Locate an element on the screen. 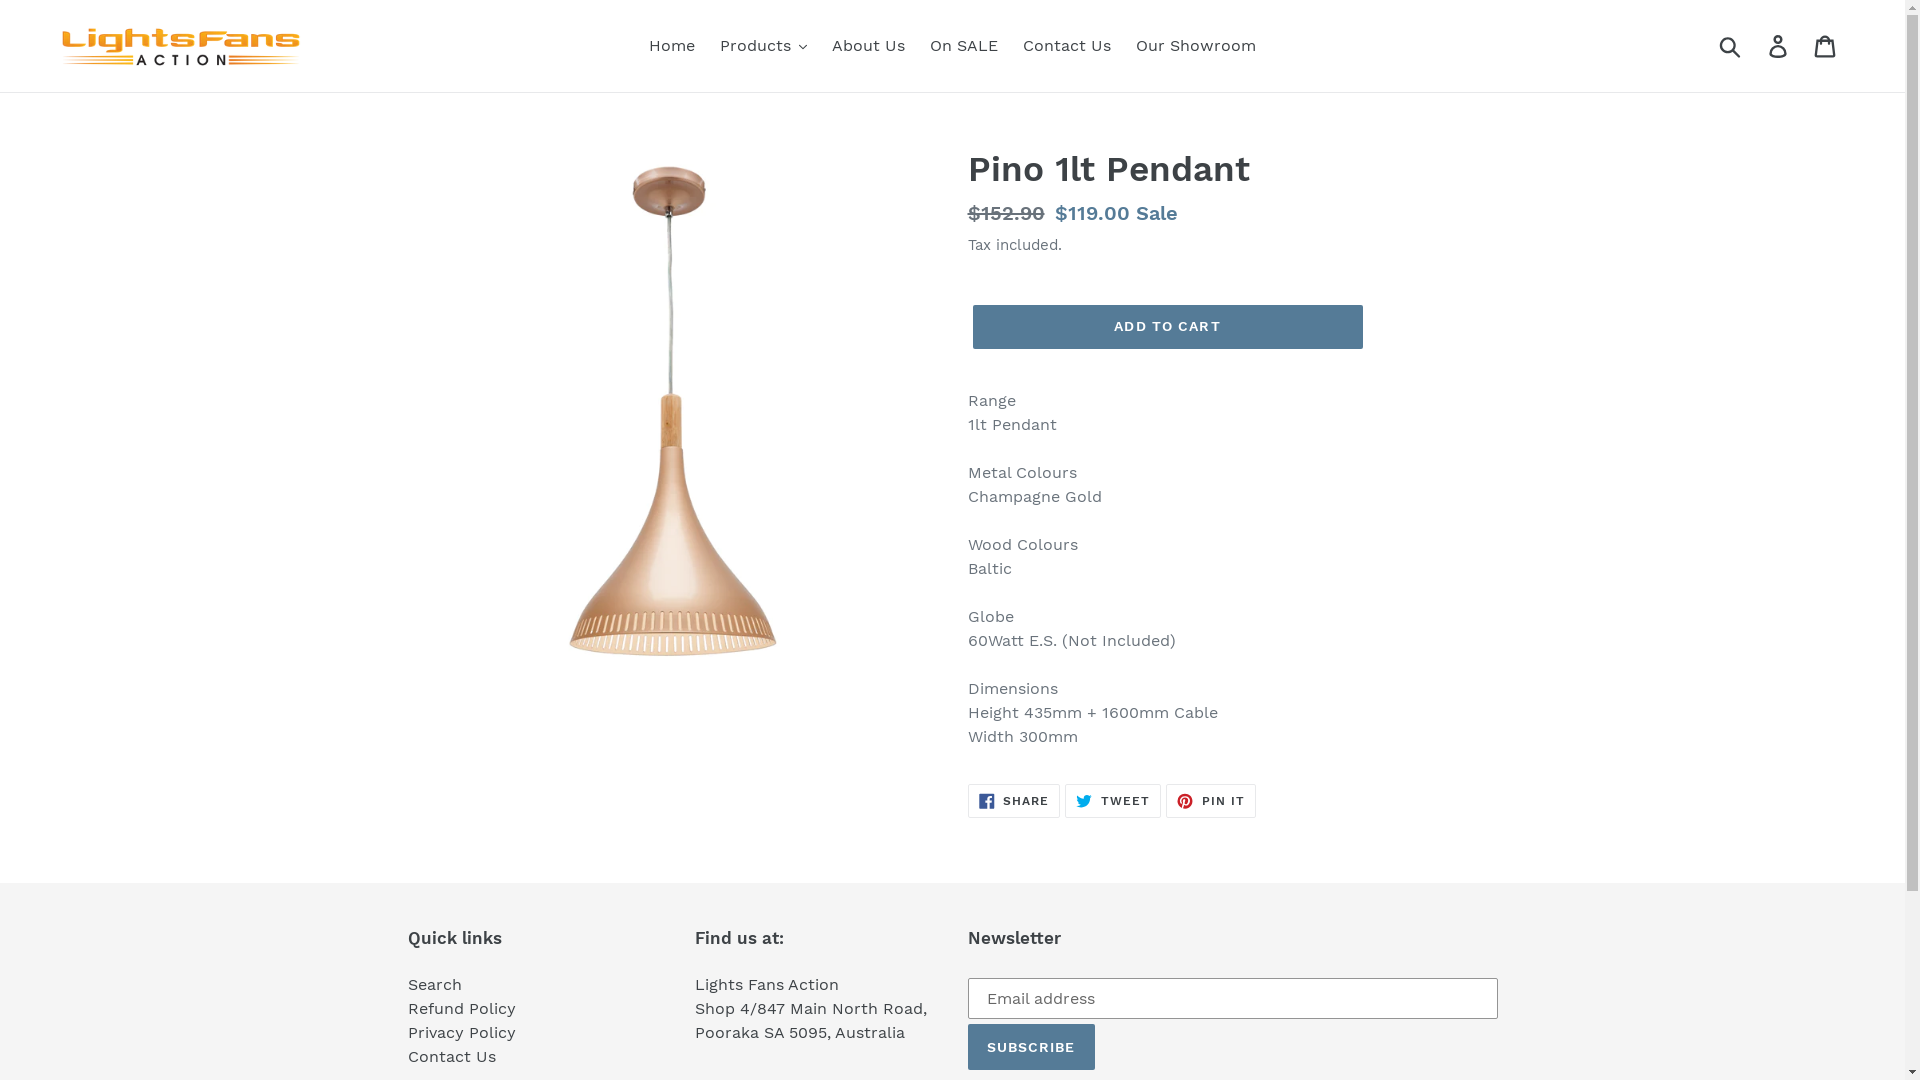  TWEET
TWEET ON TWITTER is located at coordinates (1113, 801).